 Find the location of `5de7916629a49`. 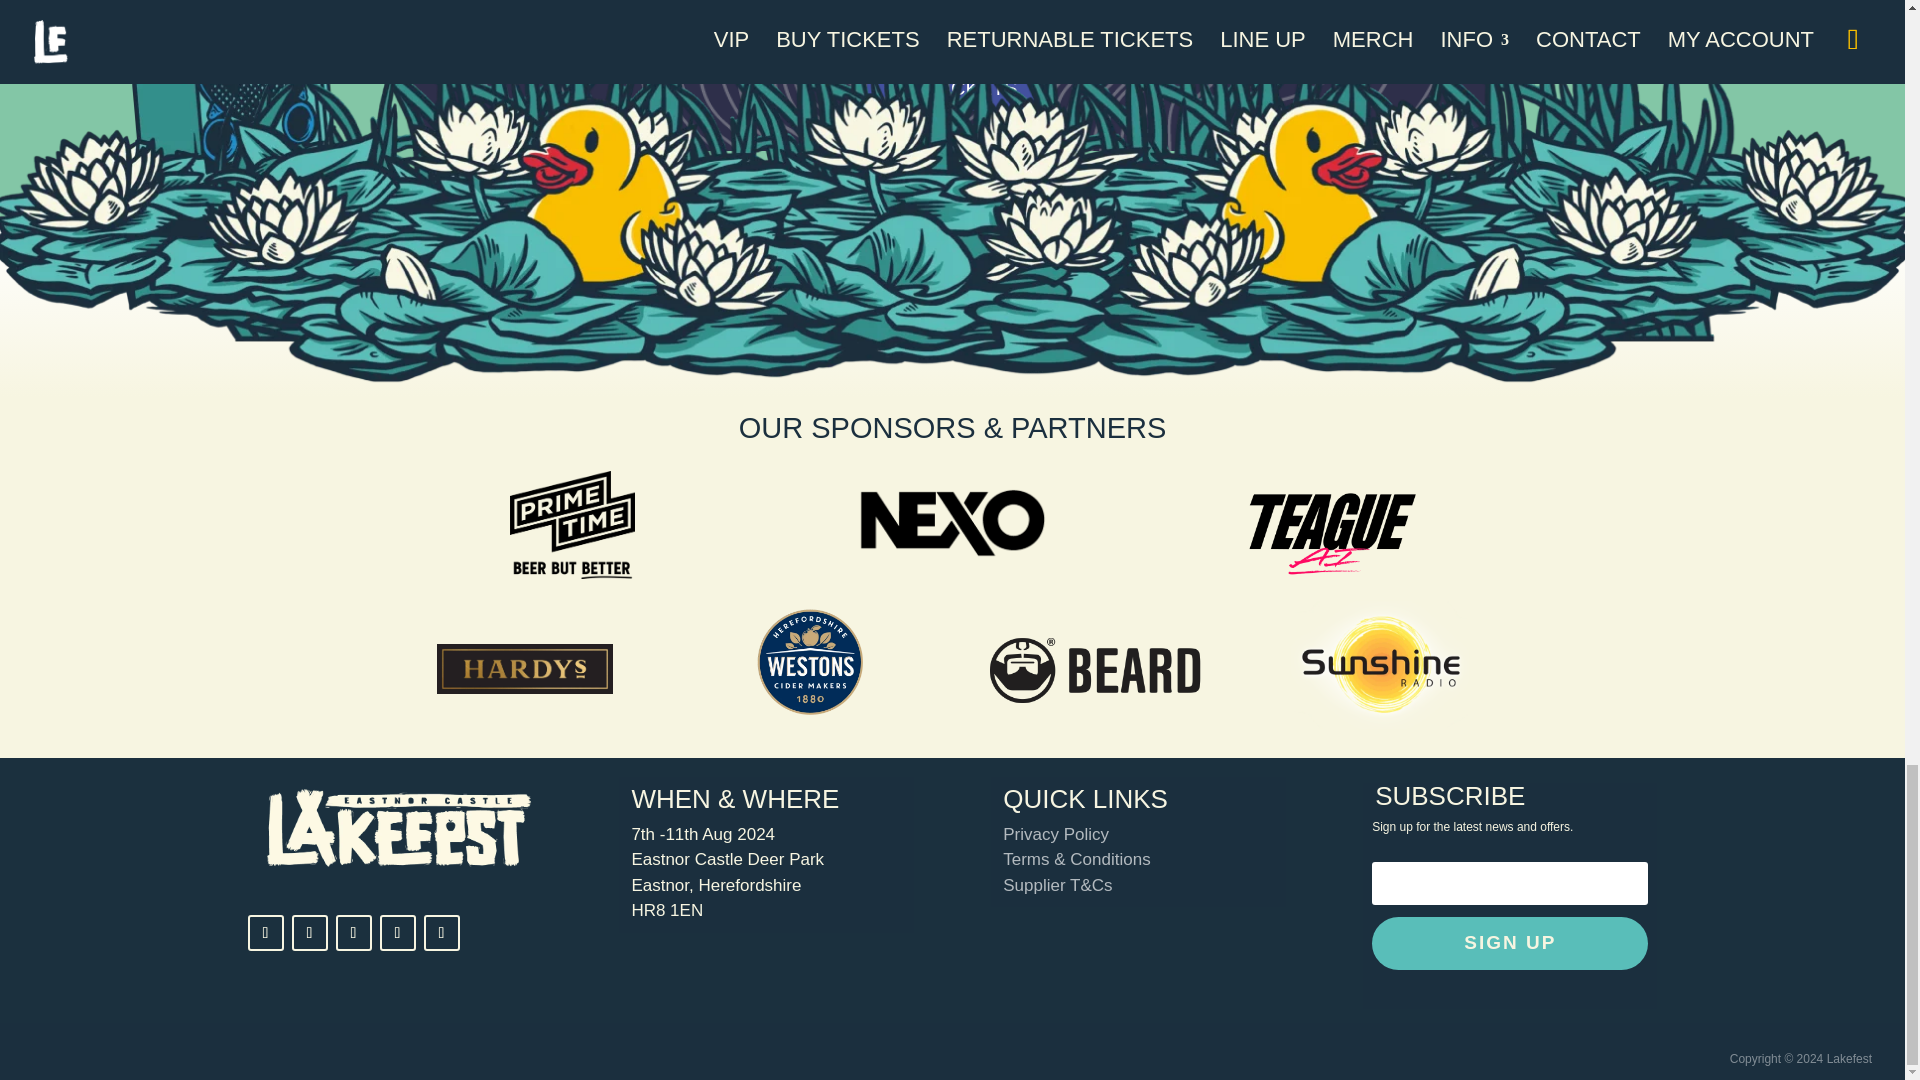

5de7916629a49 is located at coordinates (1379, 664).